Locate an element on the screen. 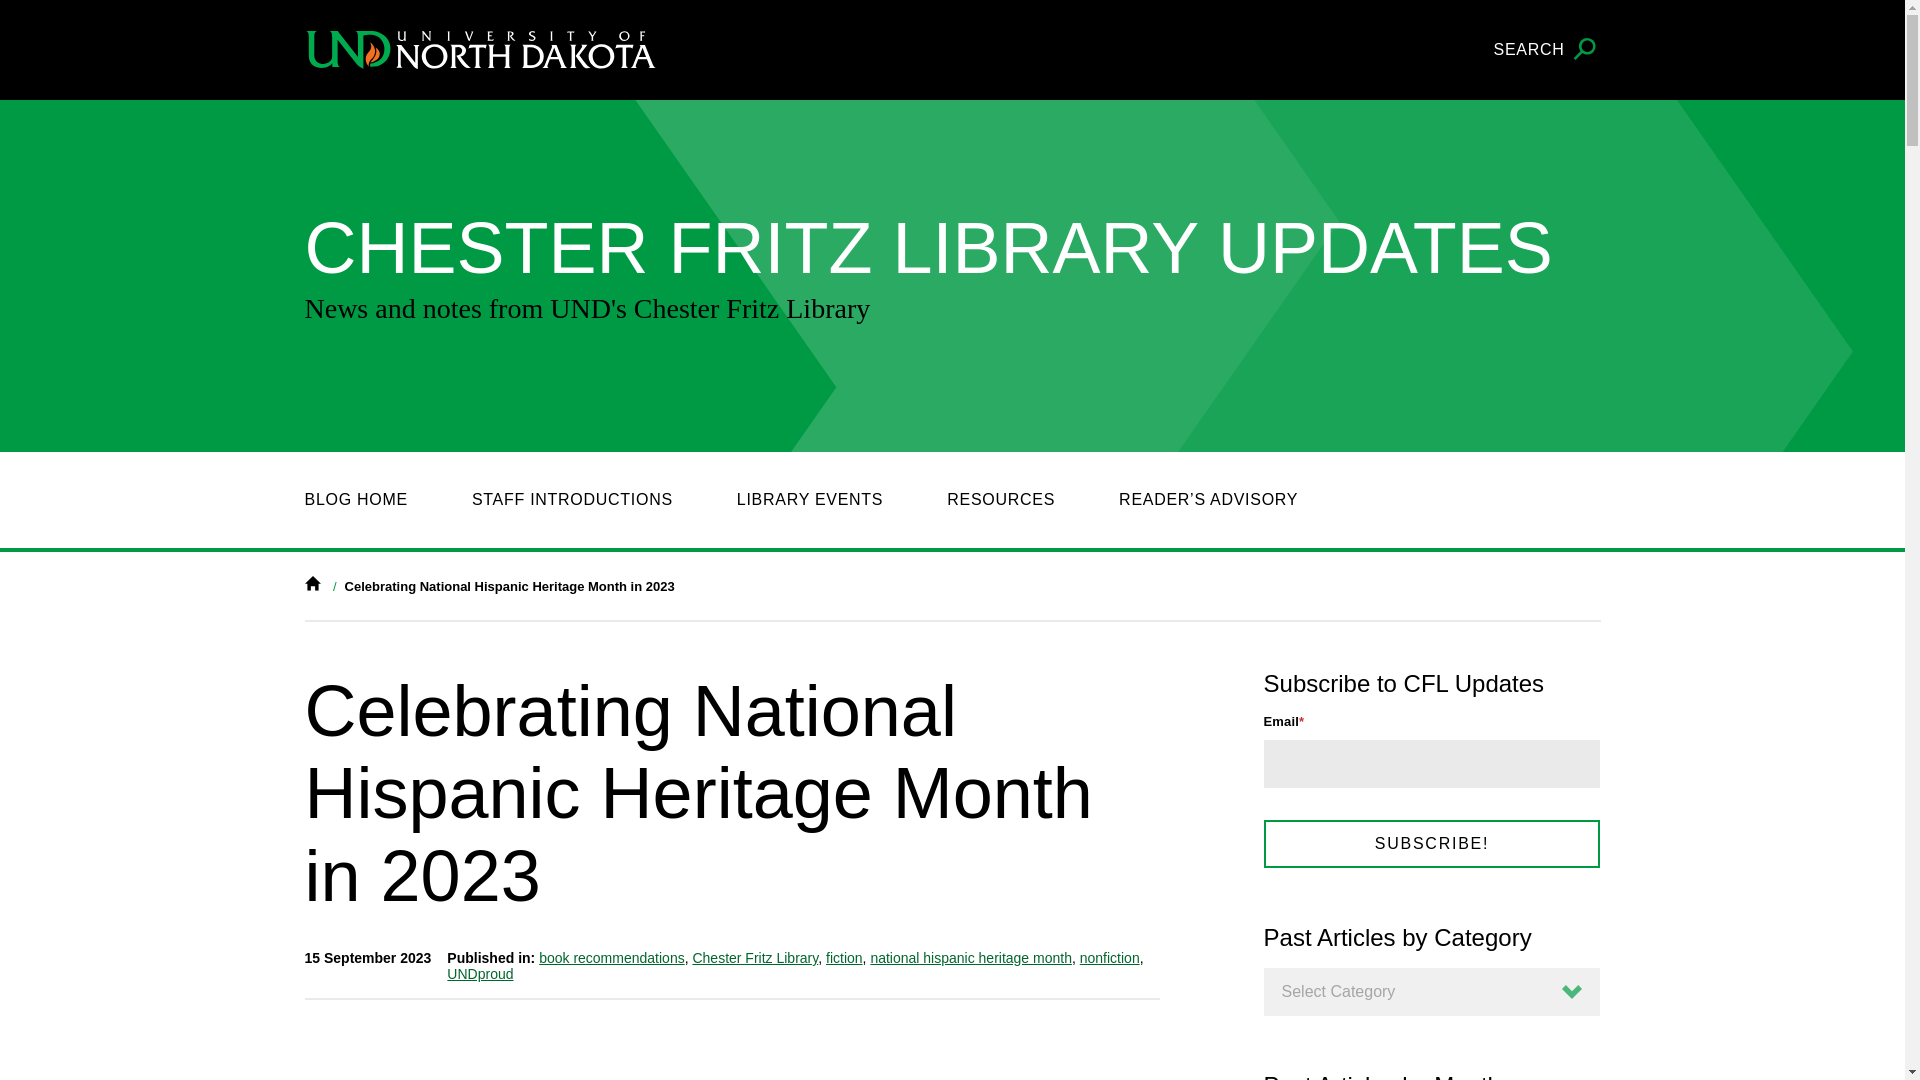 This screenshot has height=1080, width=1920. RESOURCES is located at coordinates (1000, 500).